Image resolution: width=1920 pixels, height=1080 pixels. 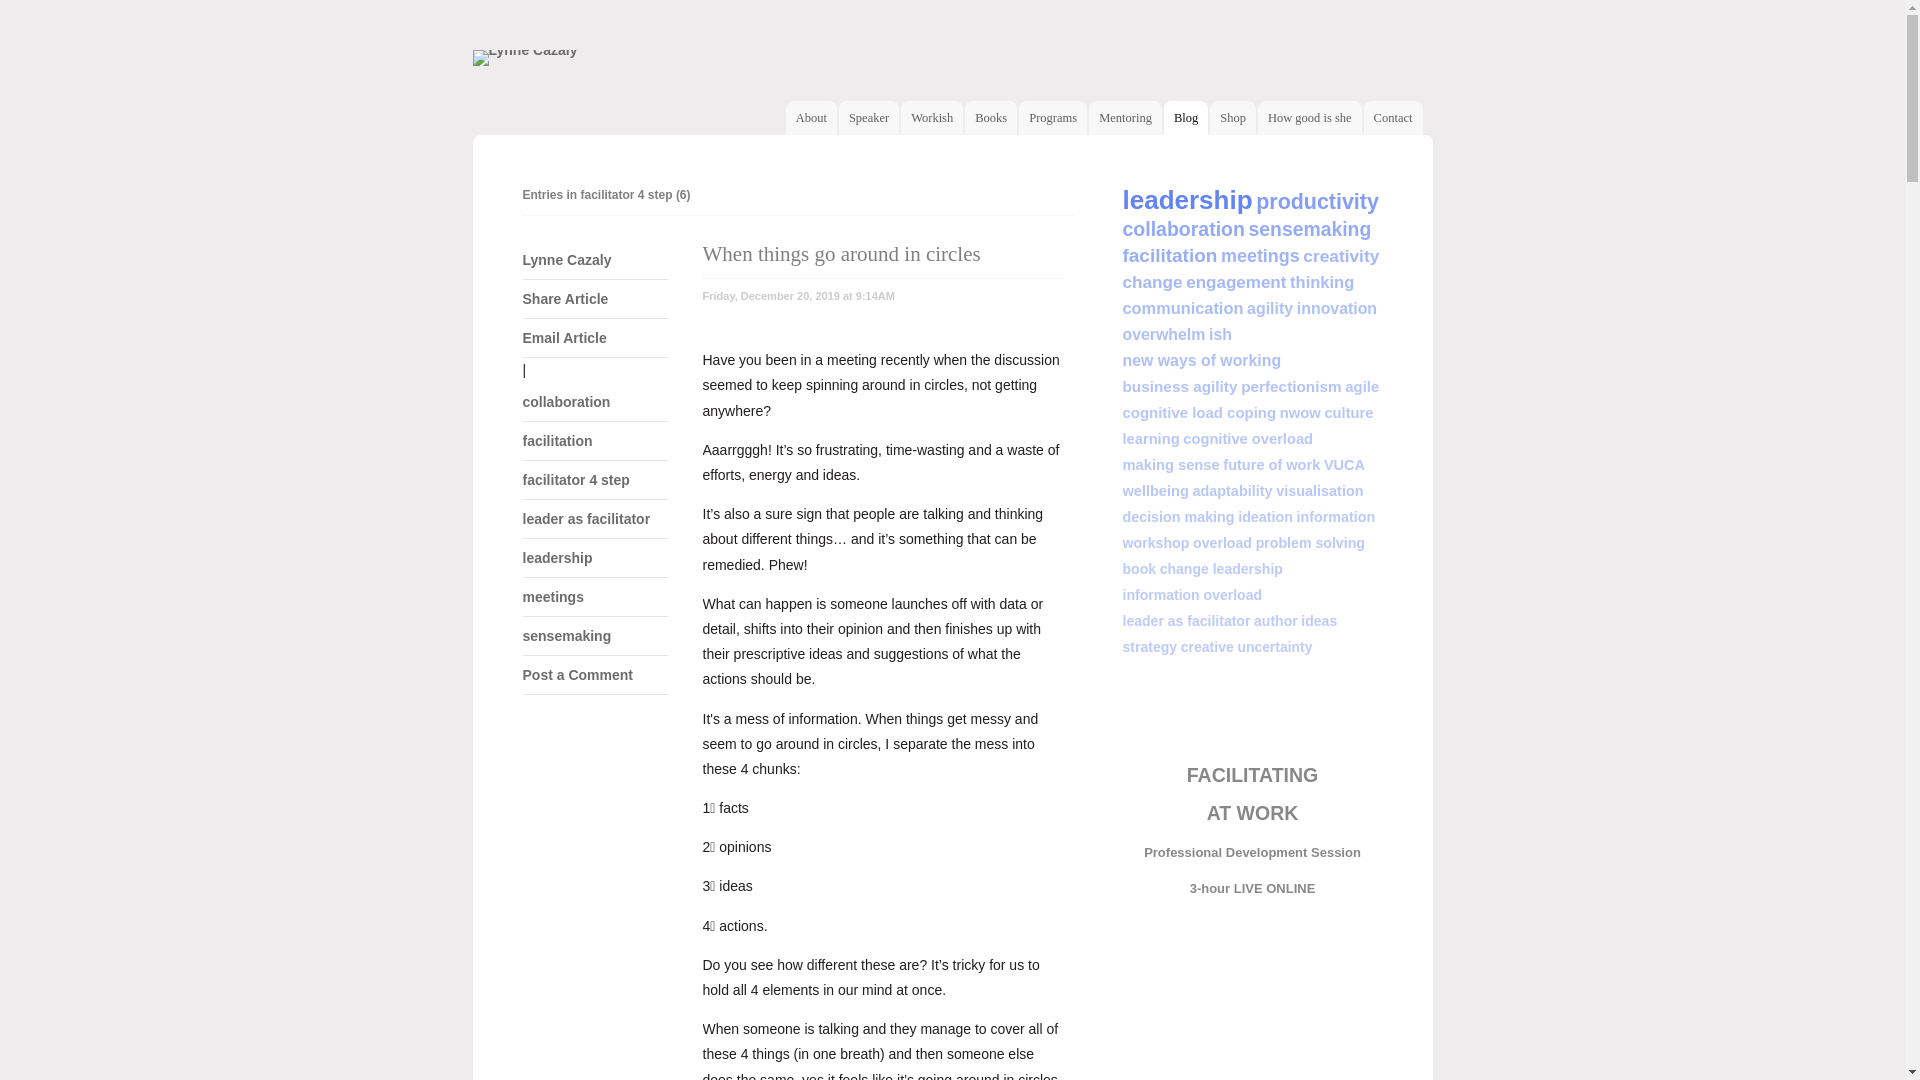 What do you see at coordinates (1152, 284) in the screenshot?
I see `change` at bounding box center [1152, 284].